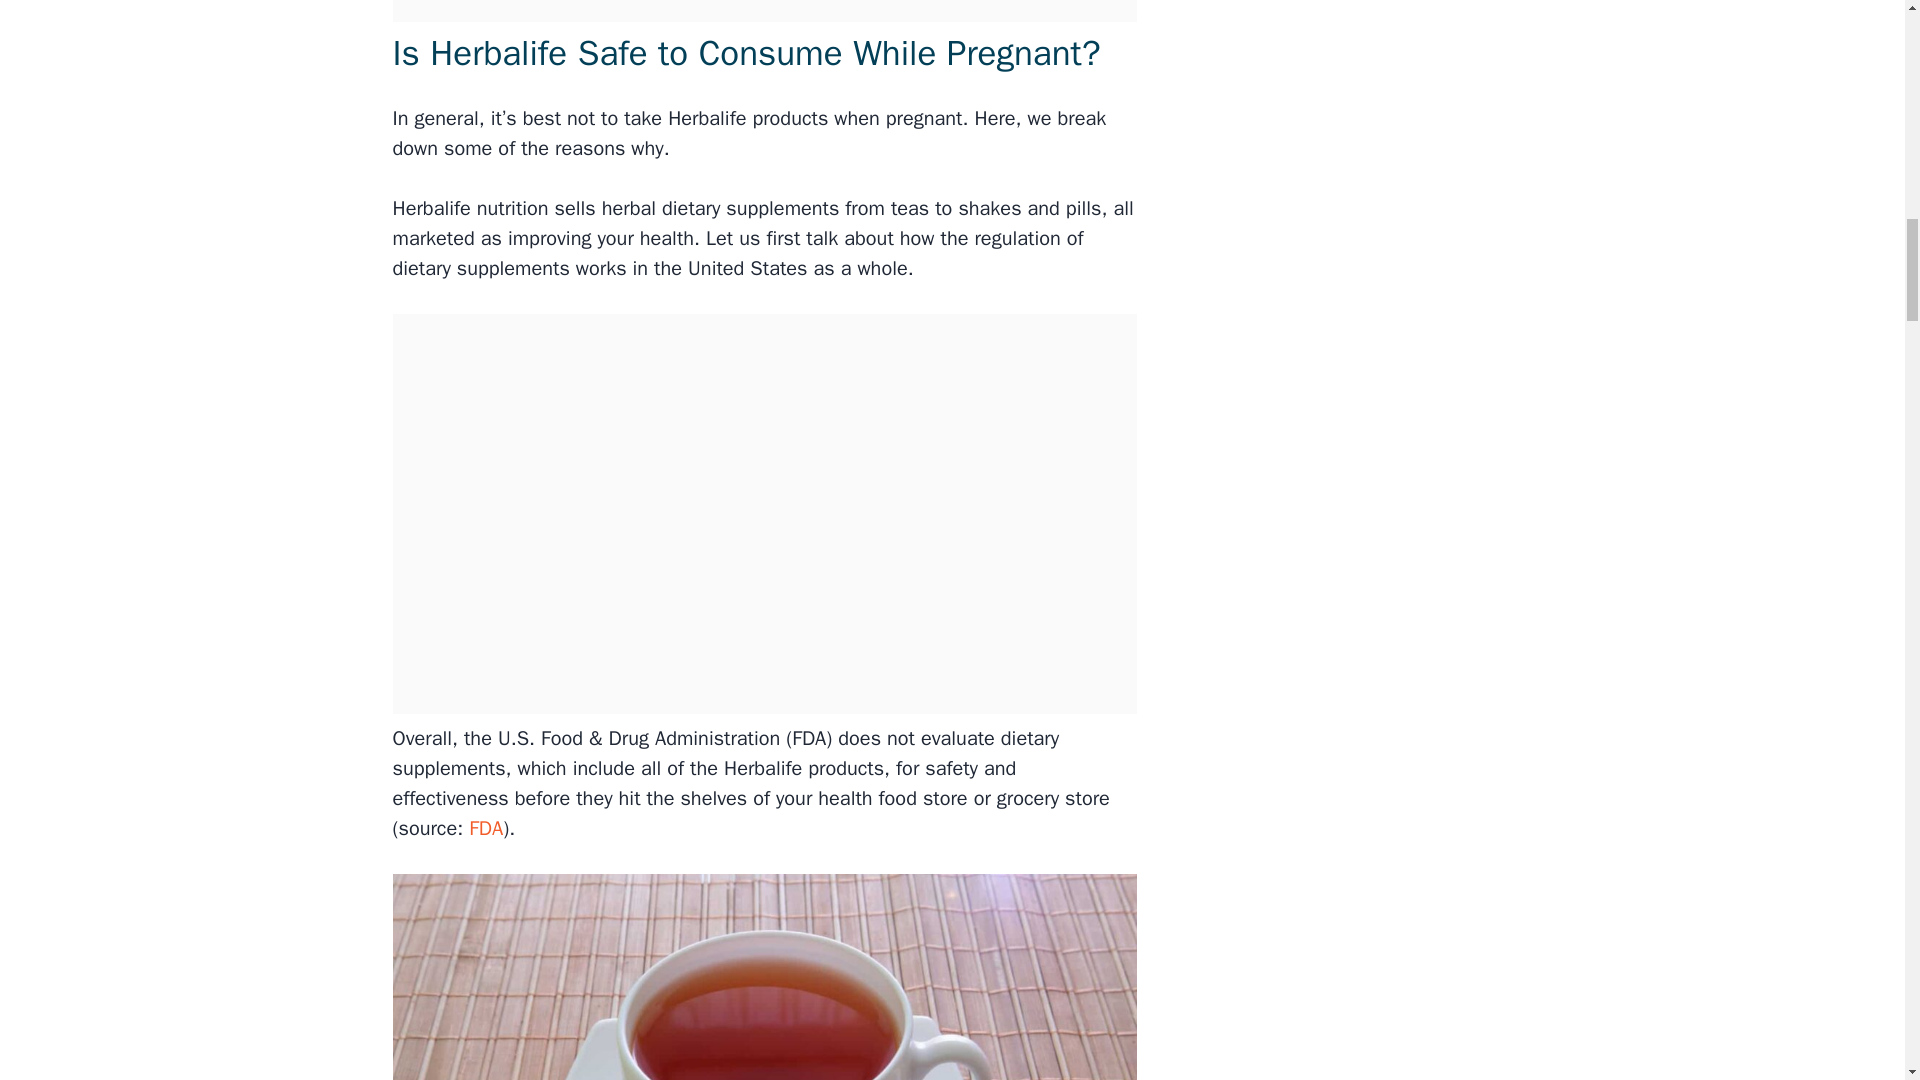  Describe the element at coordinates (482, 828) in the screenshot. I see `FDA` at that location.